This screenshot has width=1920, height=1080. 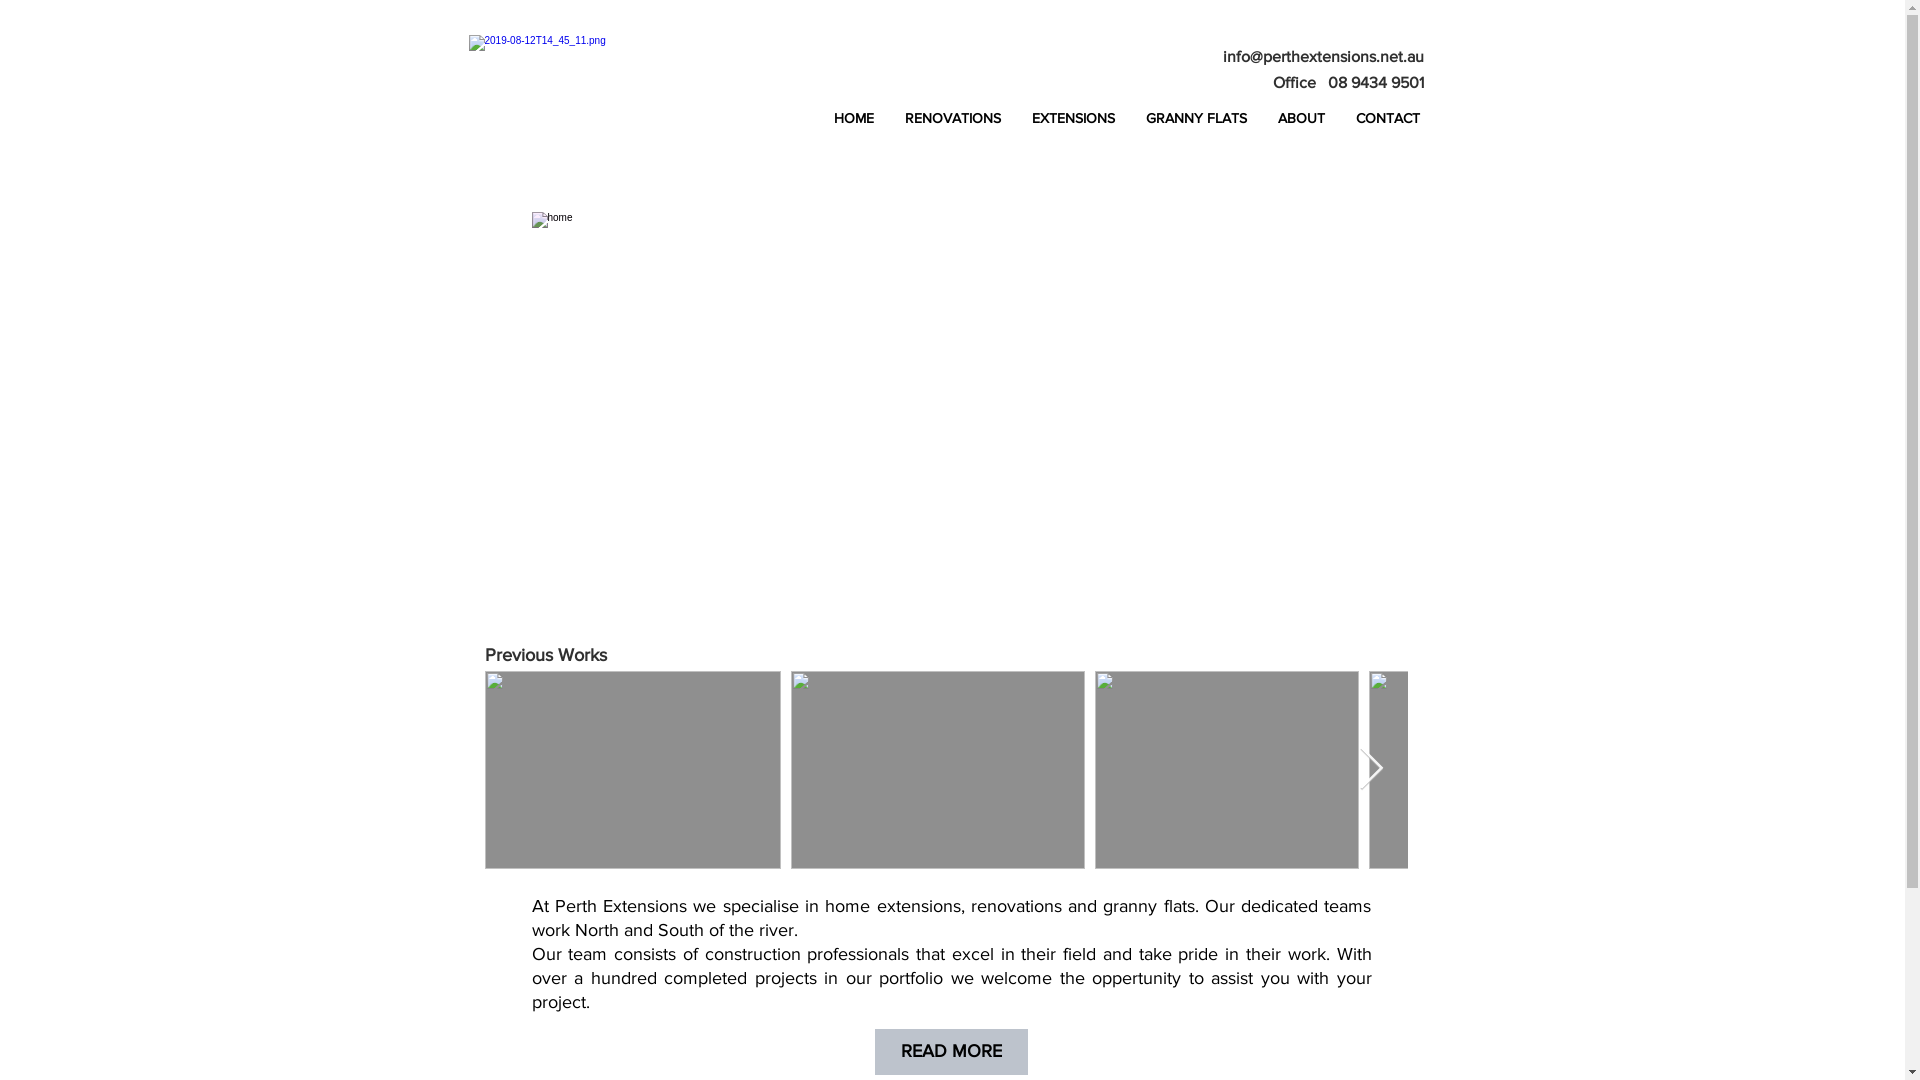 I want to click on READ MORE, so click(x=950, y=1052).